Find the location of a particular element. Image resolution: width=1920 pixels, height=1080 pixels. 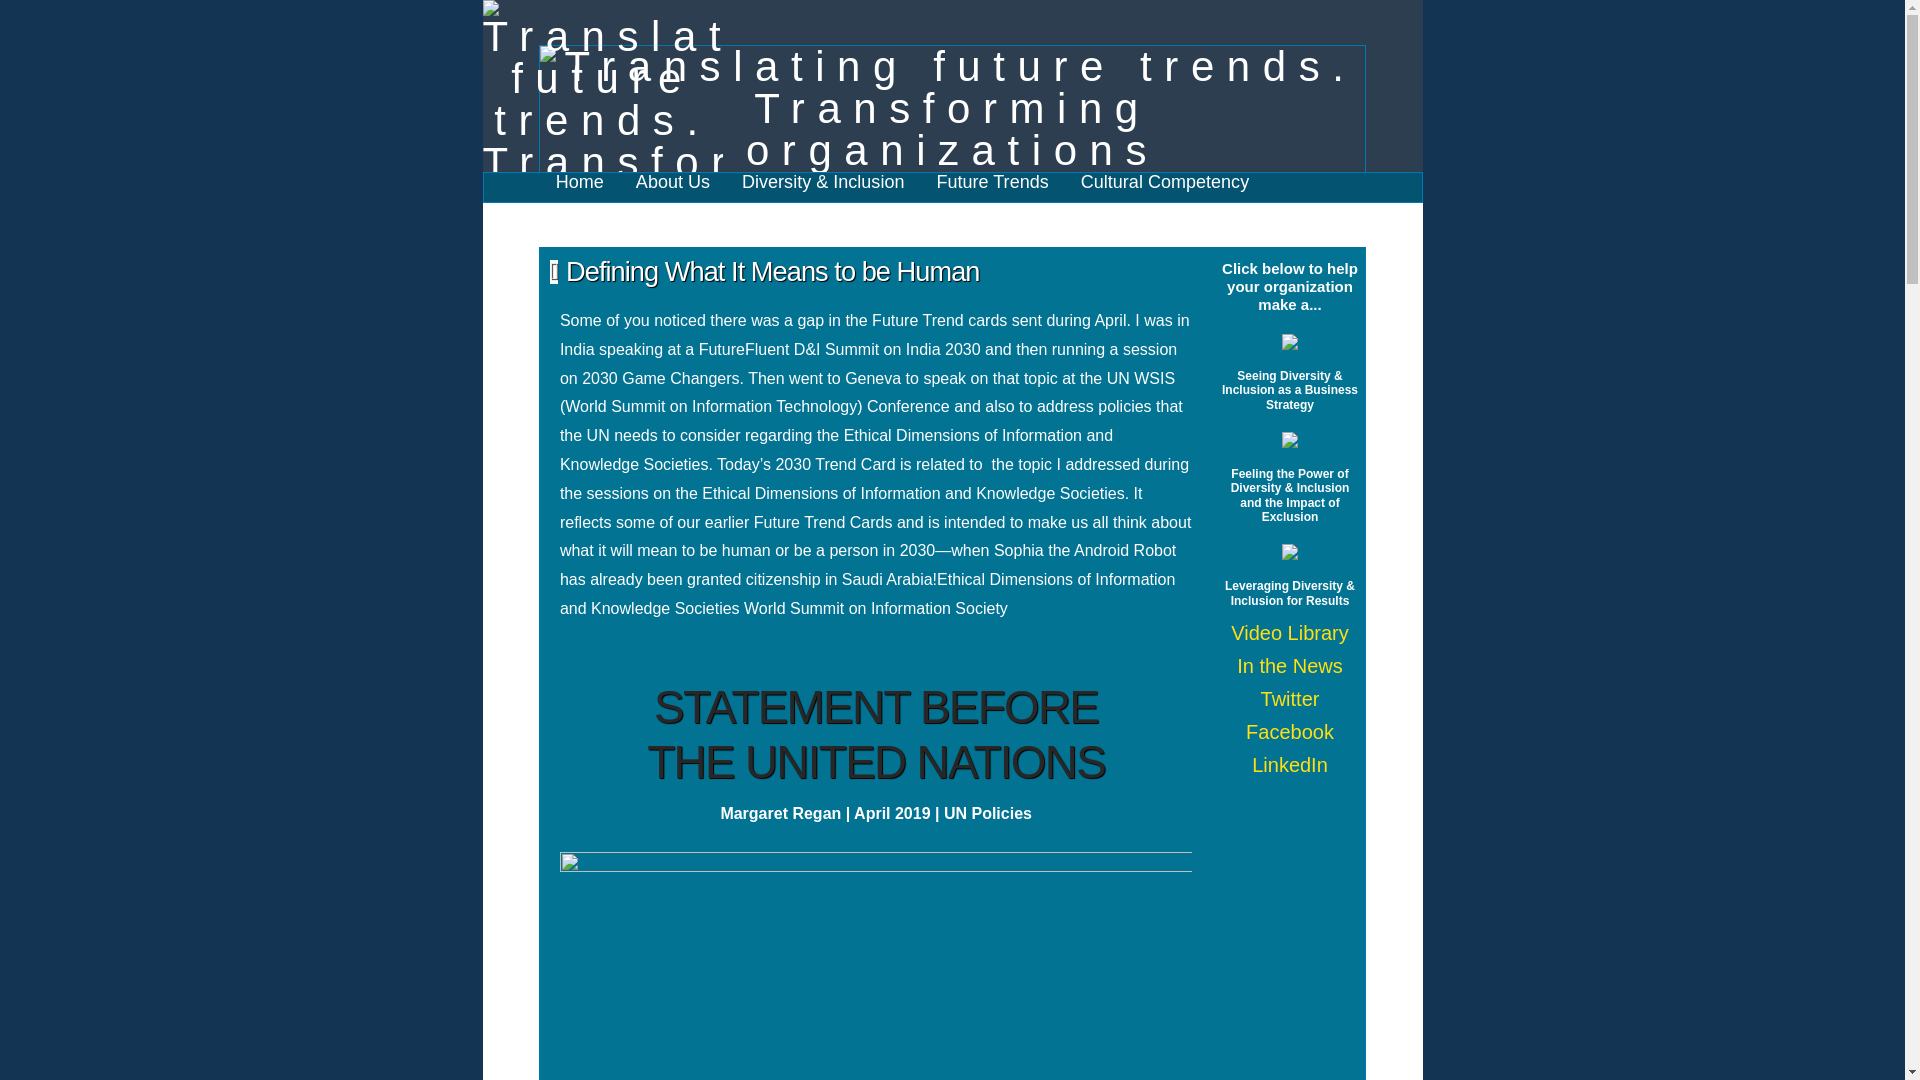

About Us is located at coordinates (672, 188).